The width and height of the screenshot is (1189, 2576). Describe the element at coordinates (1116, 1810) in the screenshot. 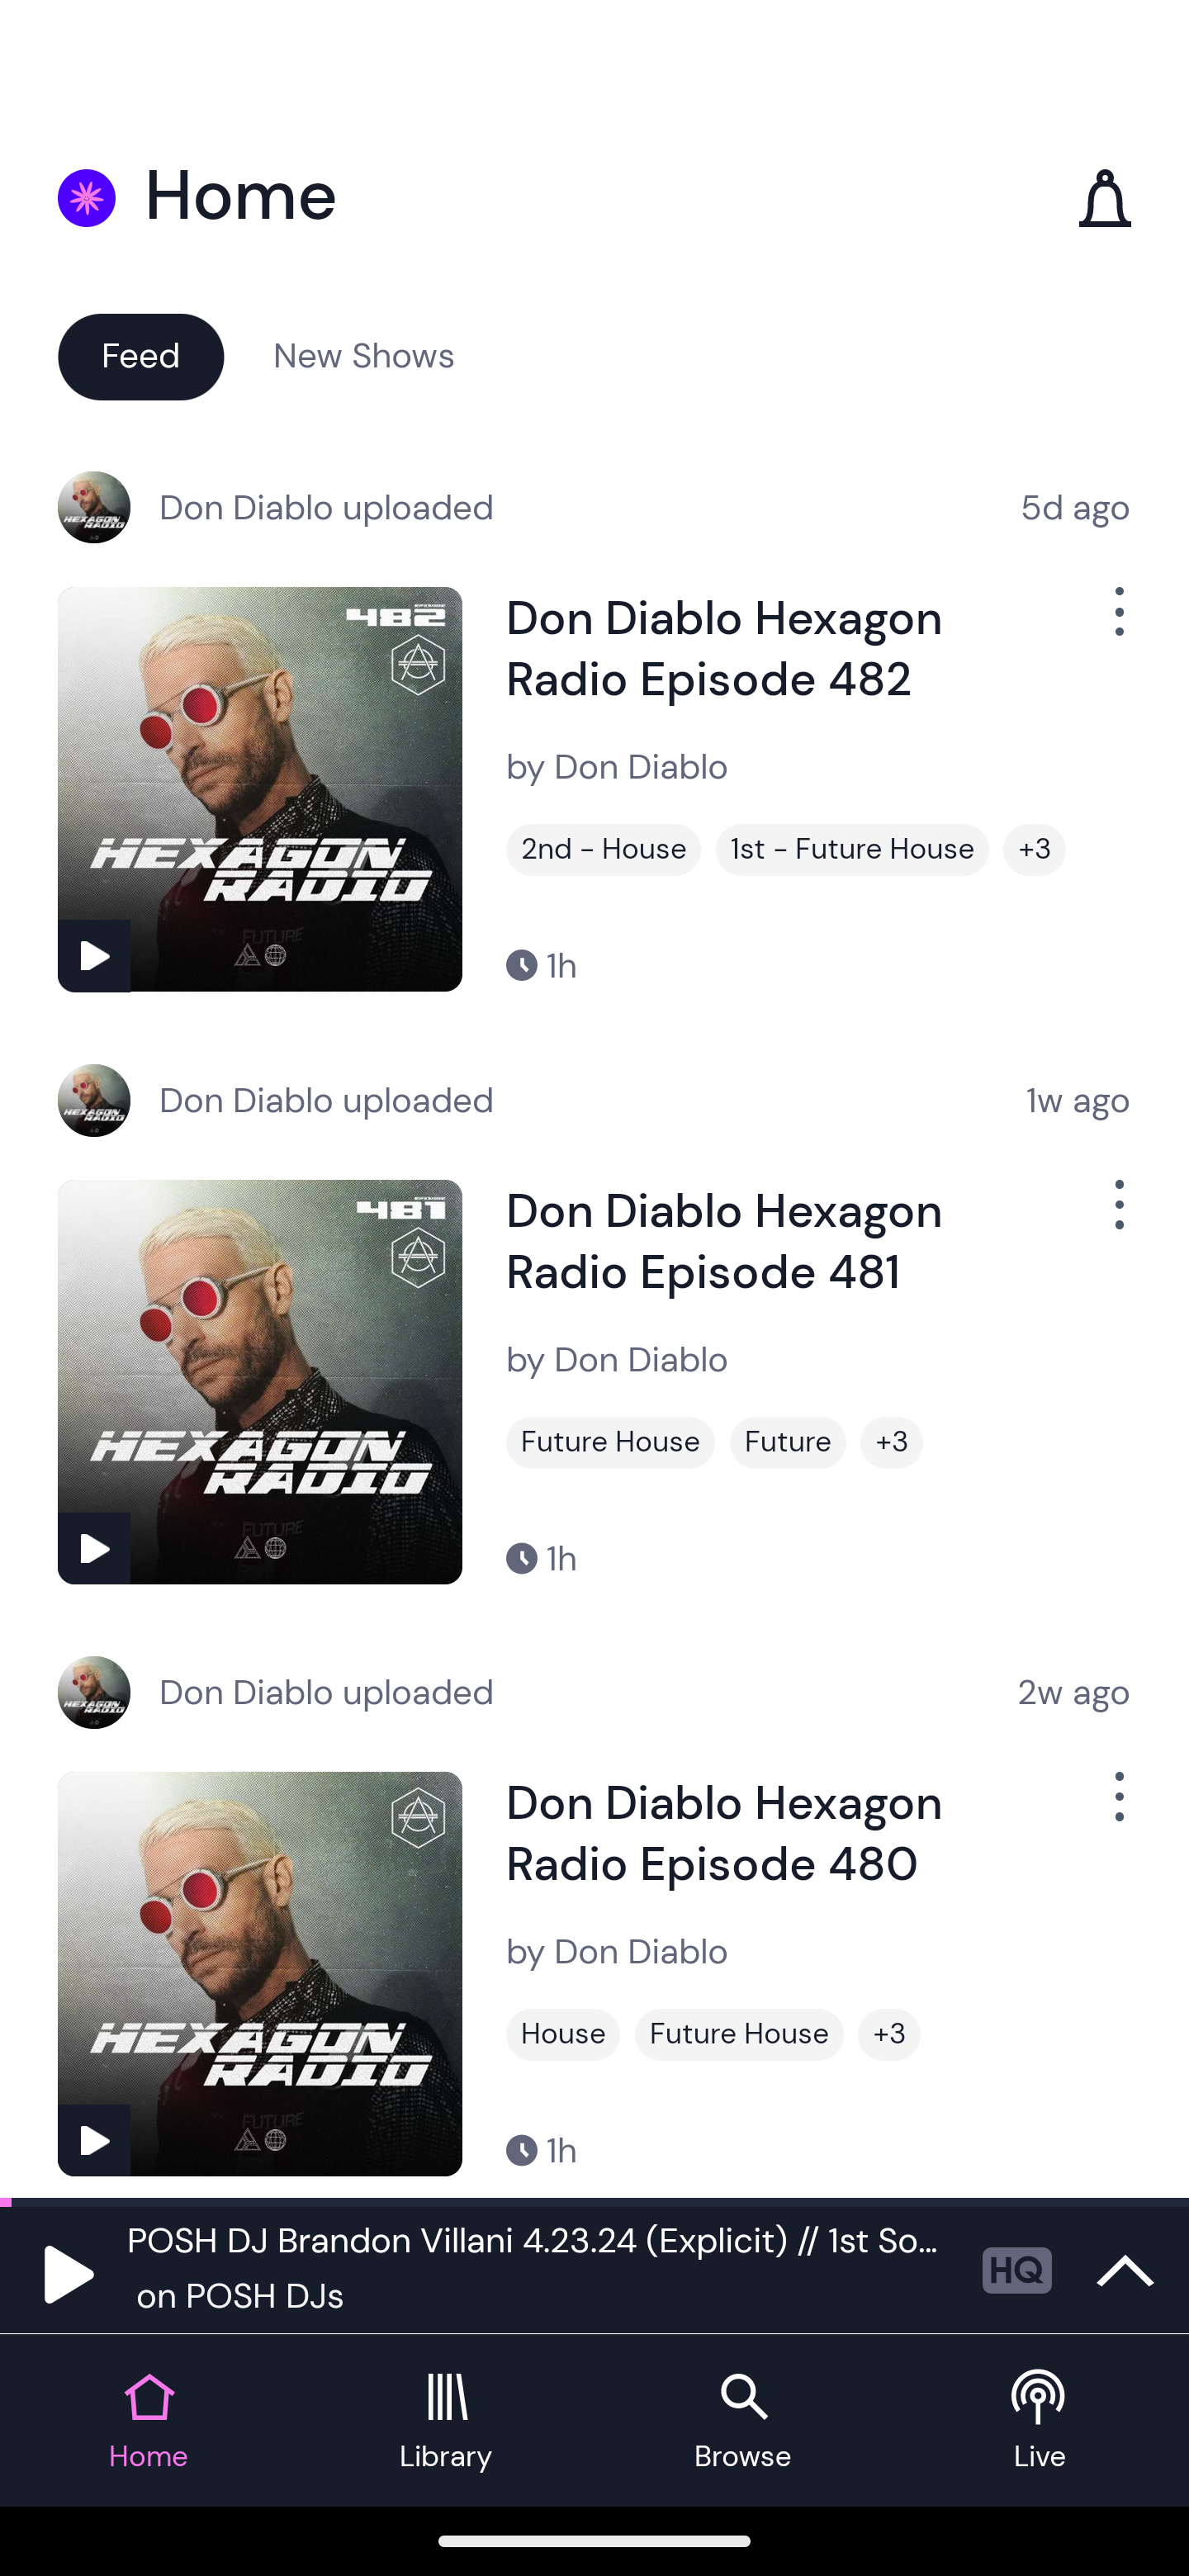

I see `Show Options Menu Button` at that location.